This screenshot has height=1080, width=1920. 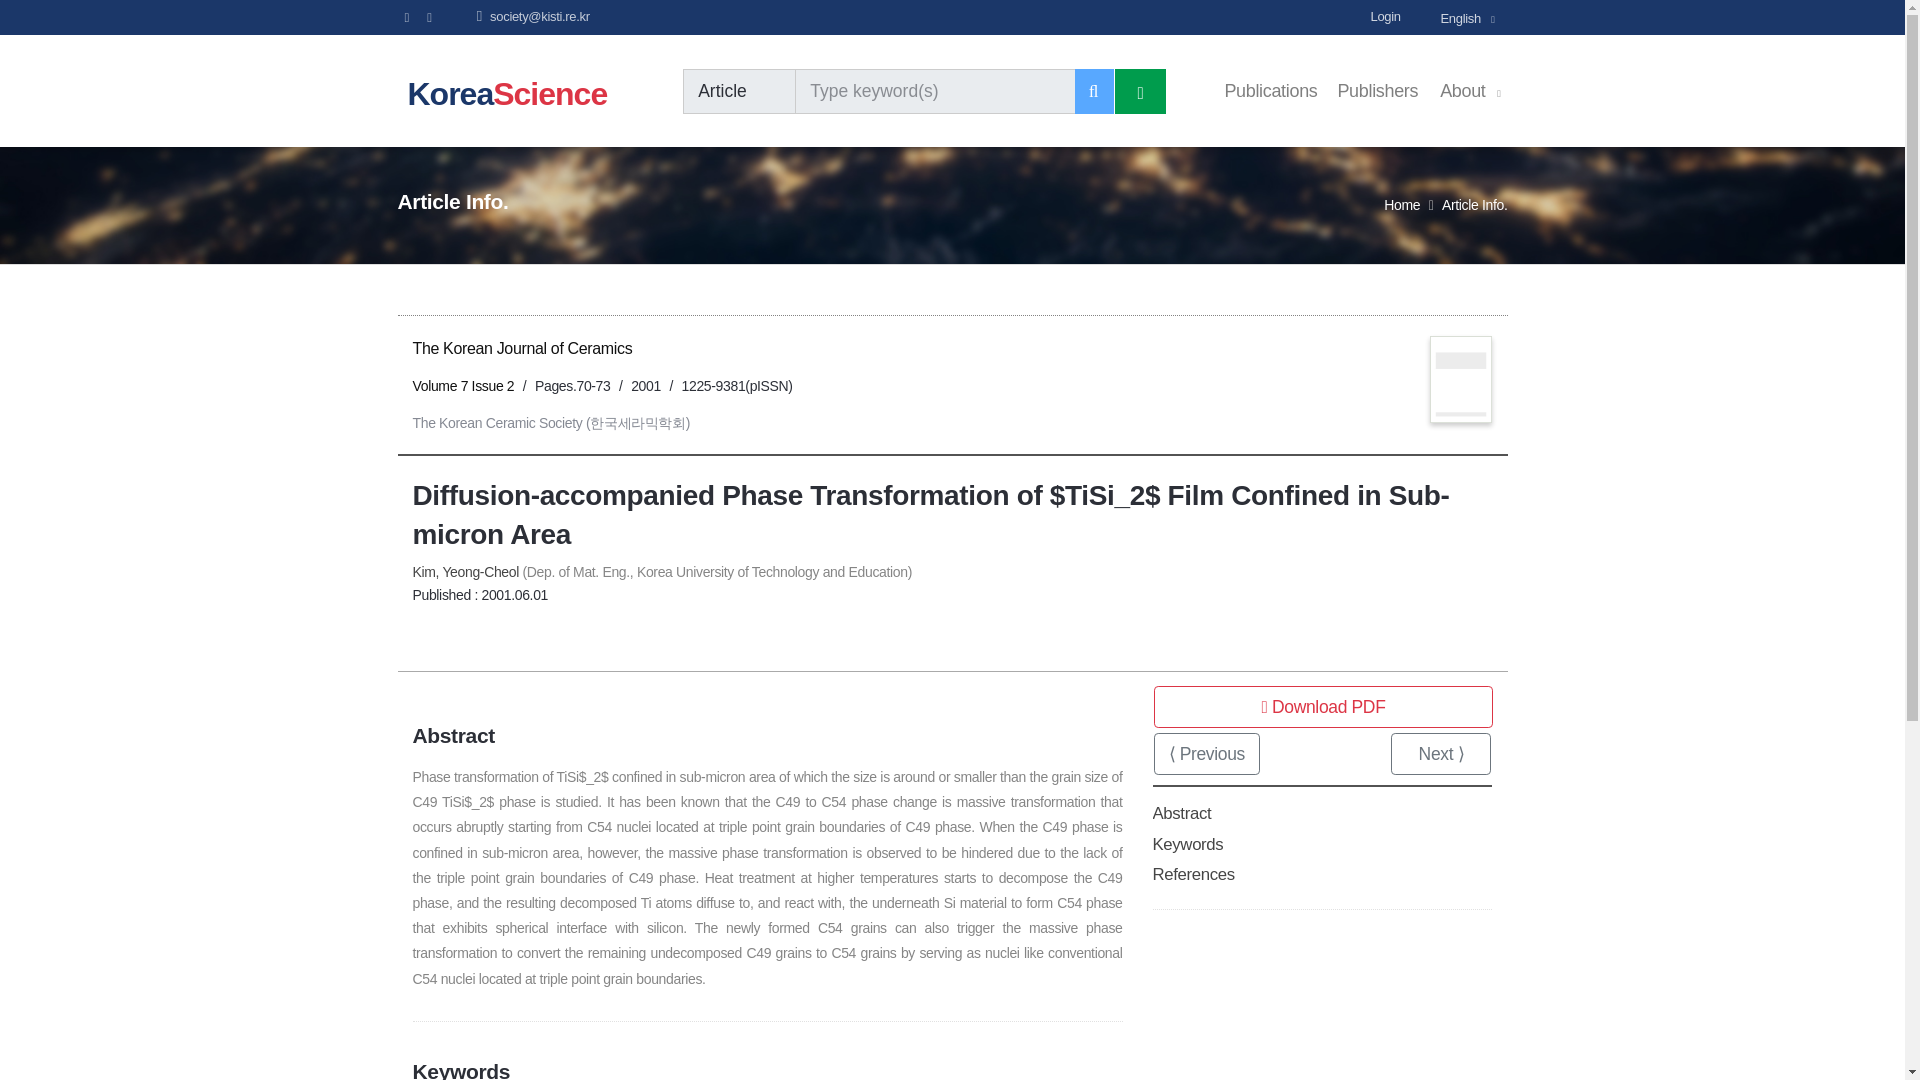 What do you see at coordinates (1470, 82) in the screenshot?
I see `About` at bounding box center [1470, 82].